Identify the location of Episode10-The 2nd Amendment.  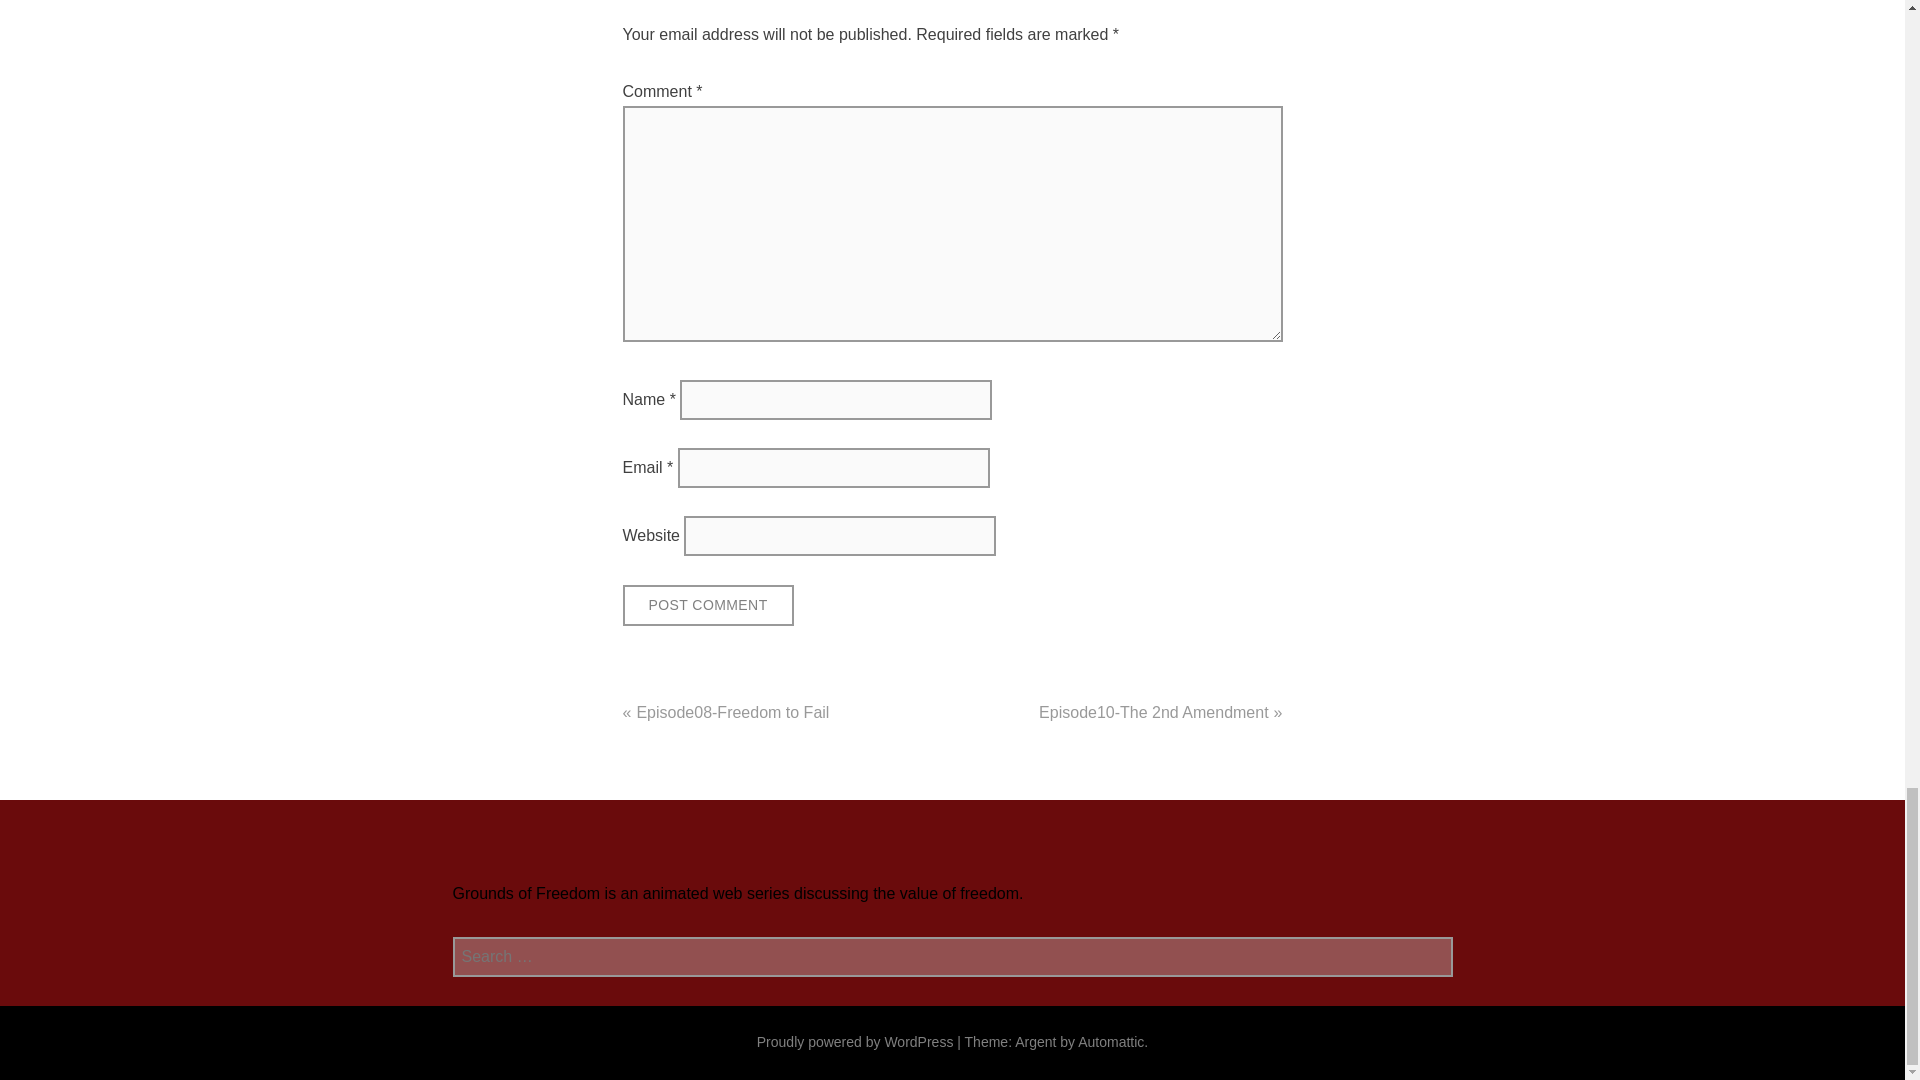
(1152, 712).